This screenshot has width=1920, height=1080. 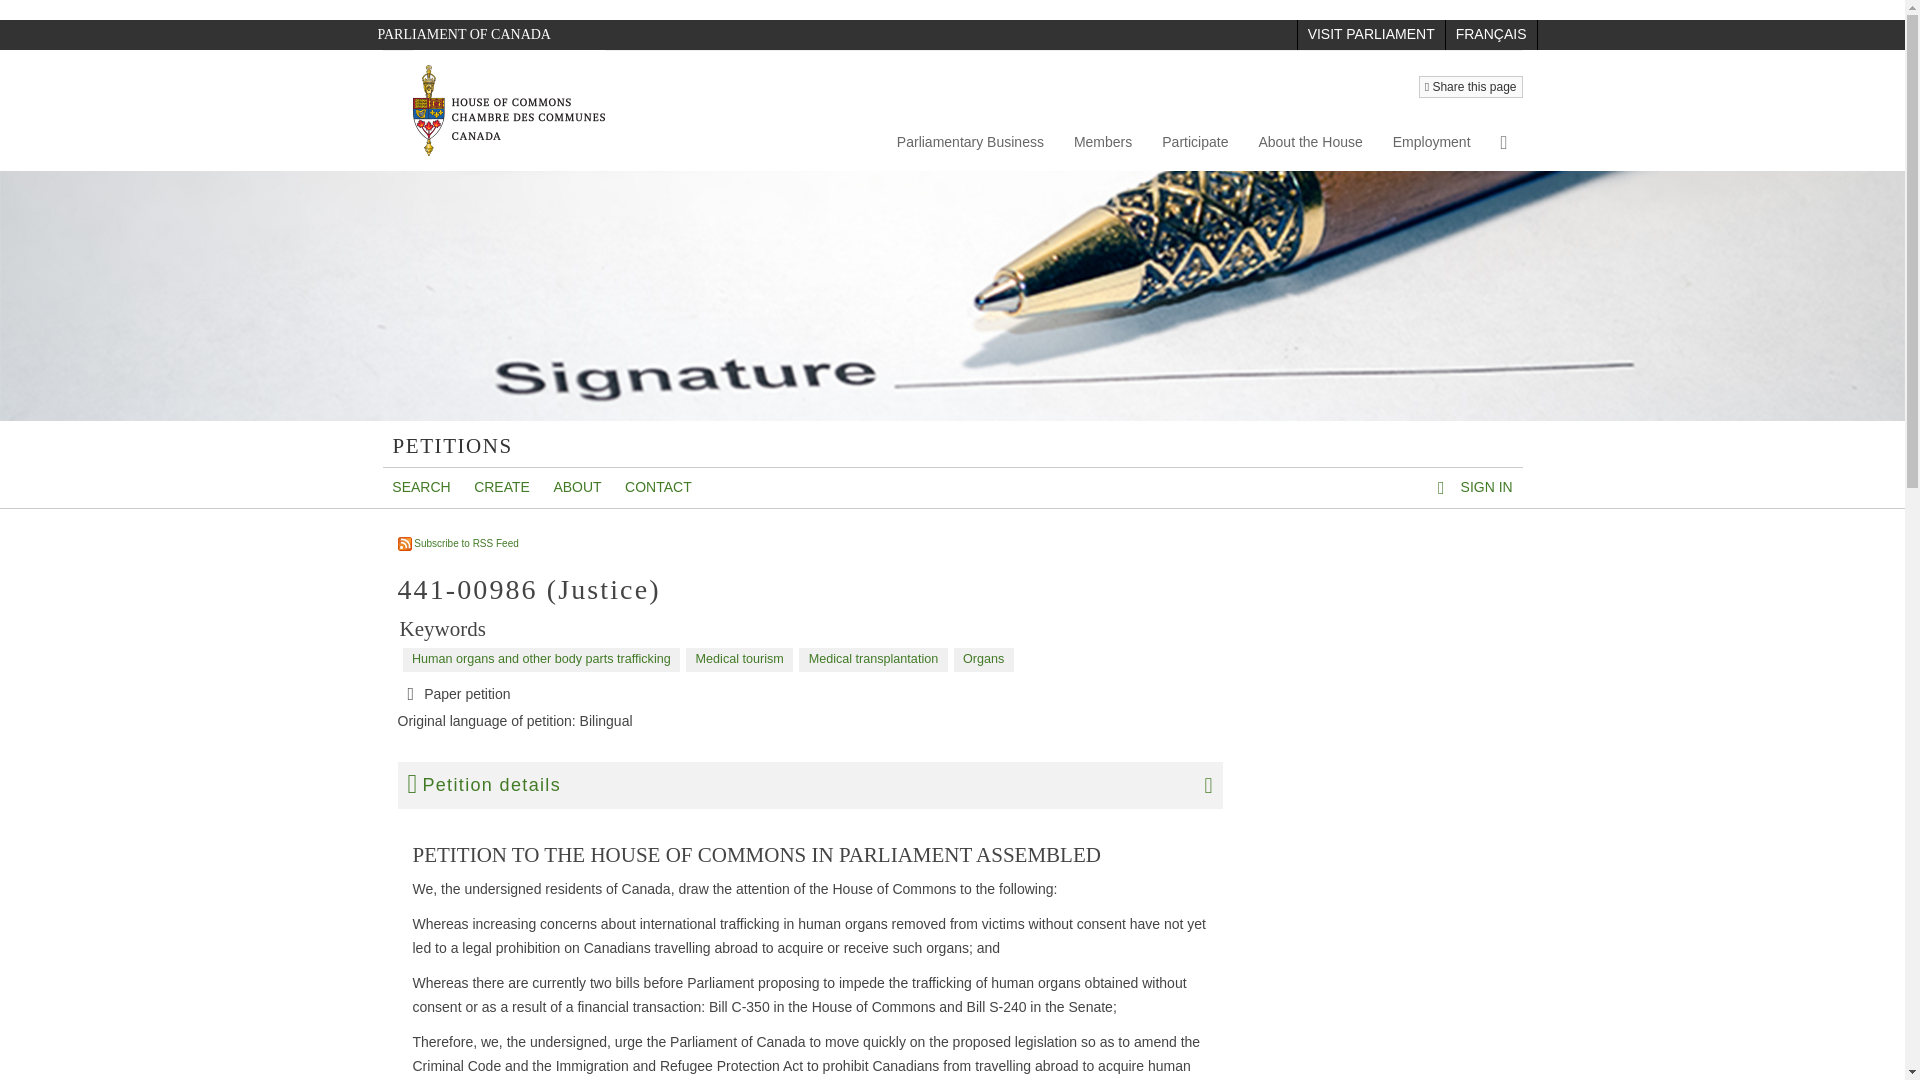 I want to click on Members, so click(x=1102, y=142).